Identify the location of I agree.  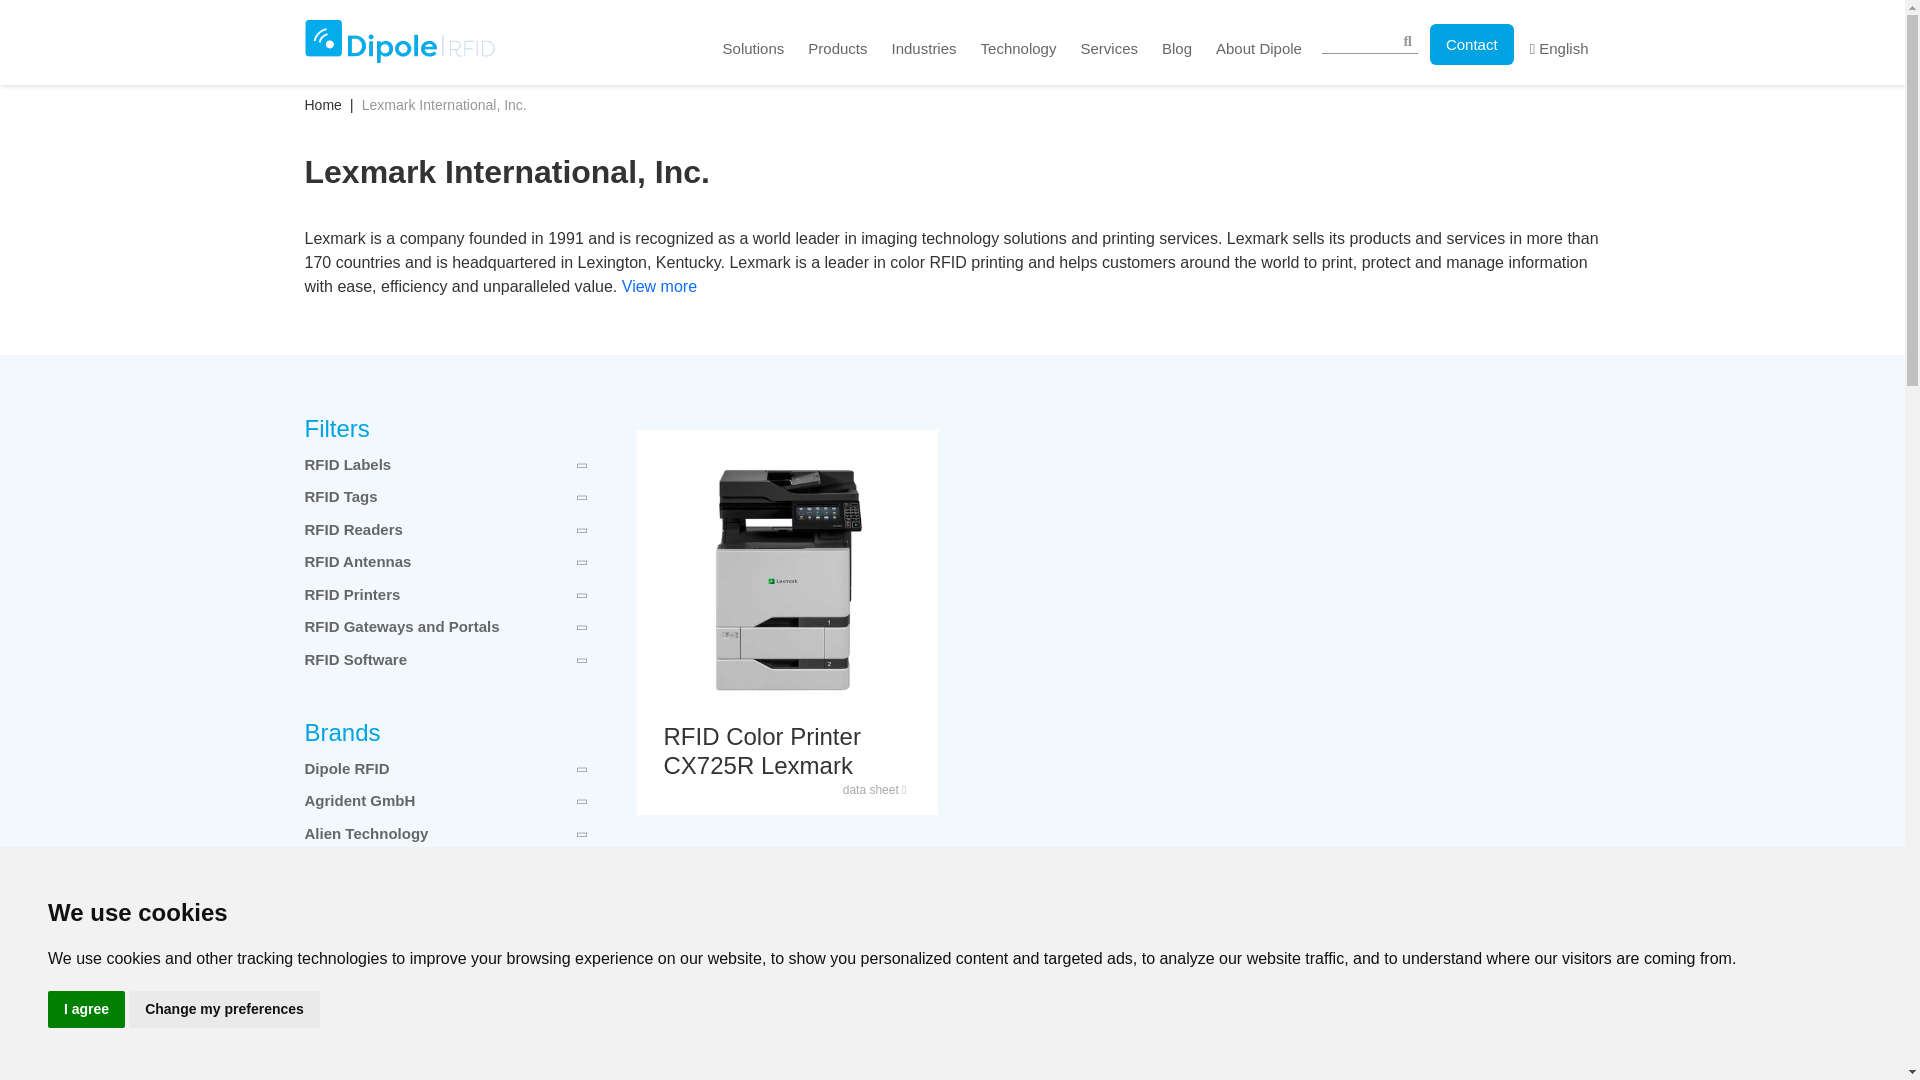
(86, 1010).